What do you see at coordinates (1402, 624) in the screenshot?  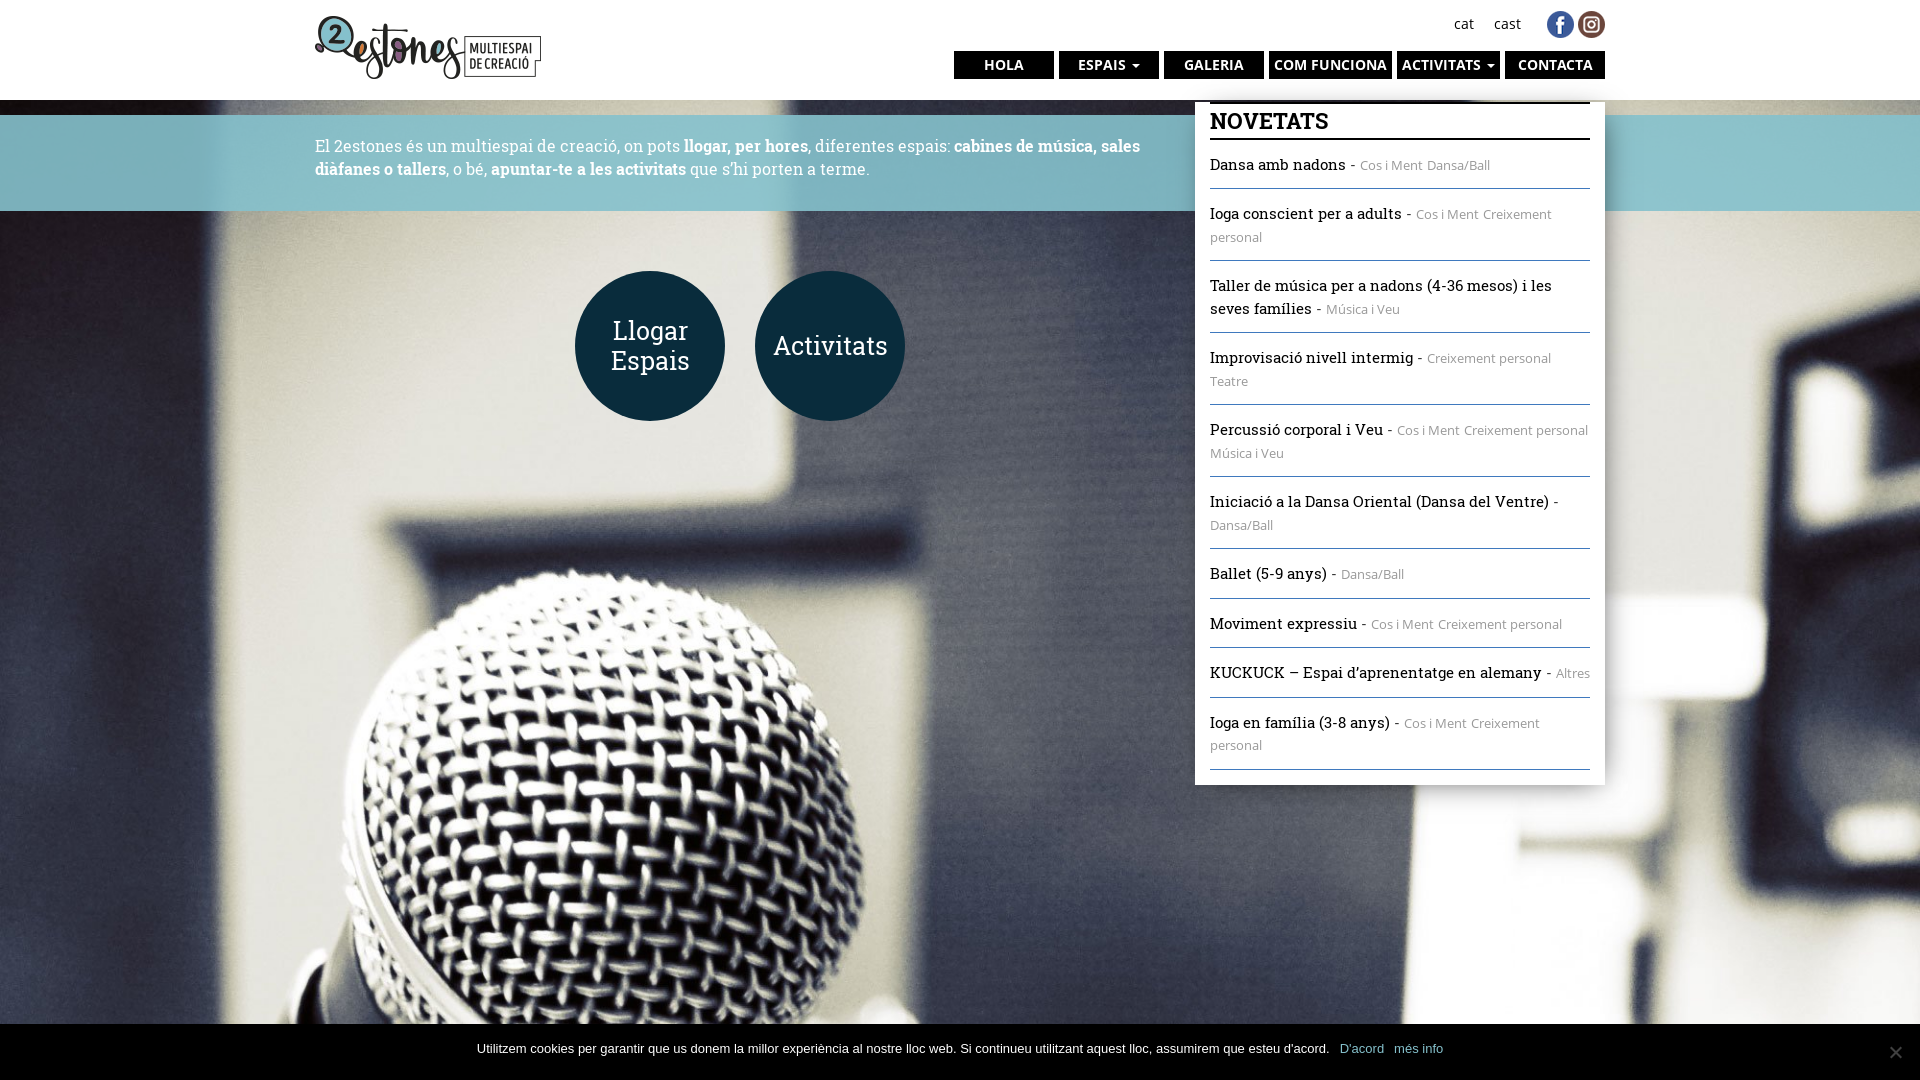 I see `Cos i Ment` at bounding box center [1402, 624].